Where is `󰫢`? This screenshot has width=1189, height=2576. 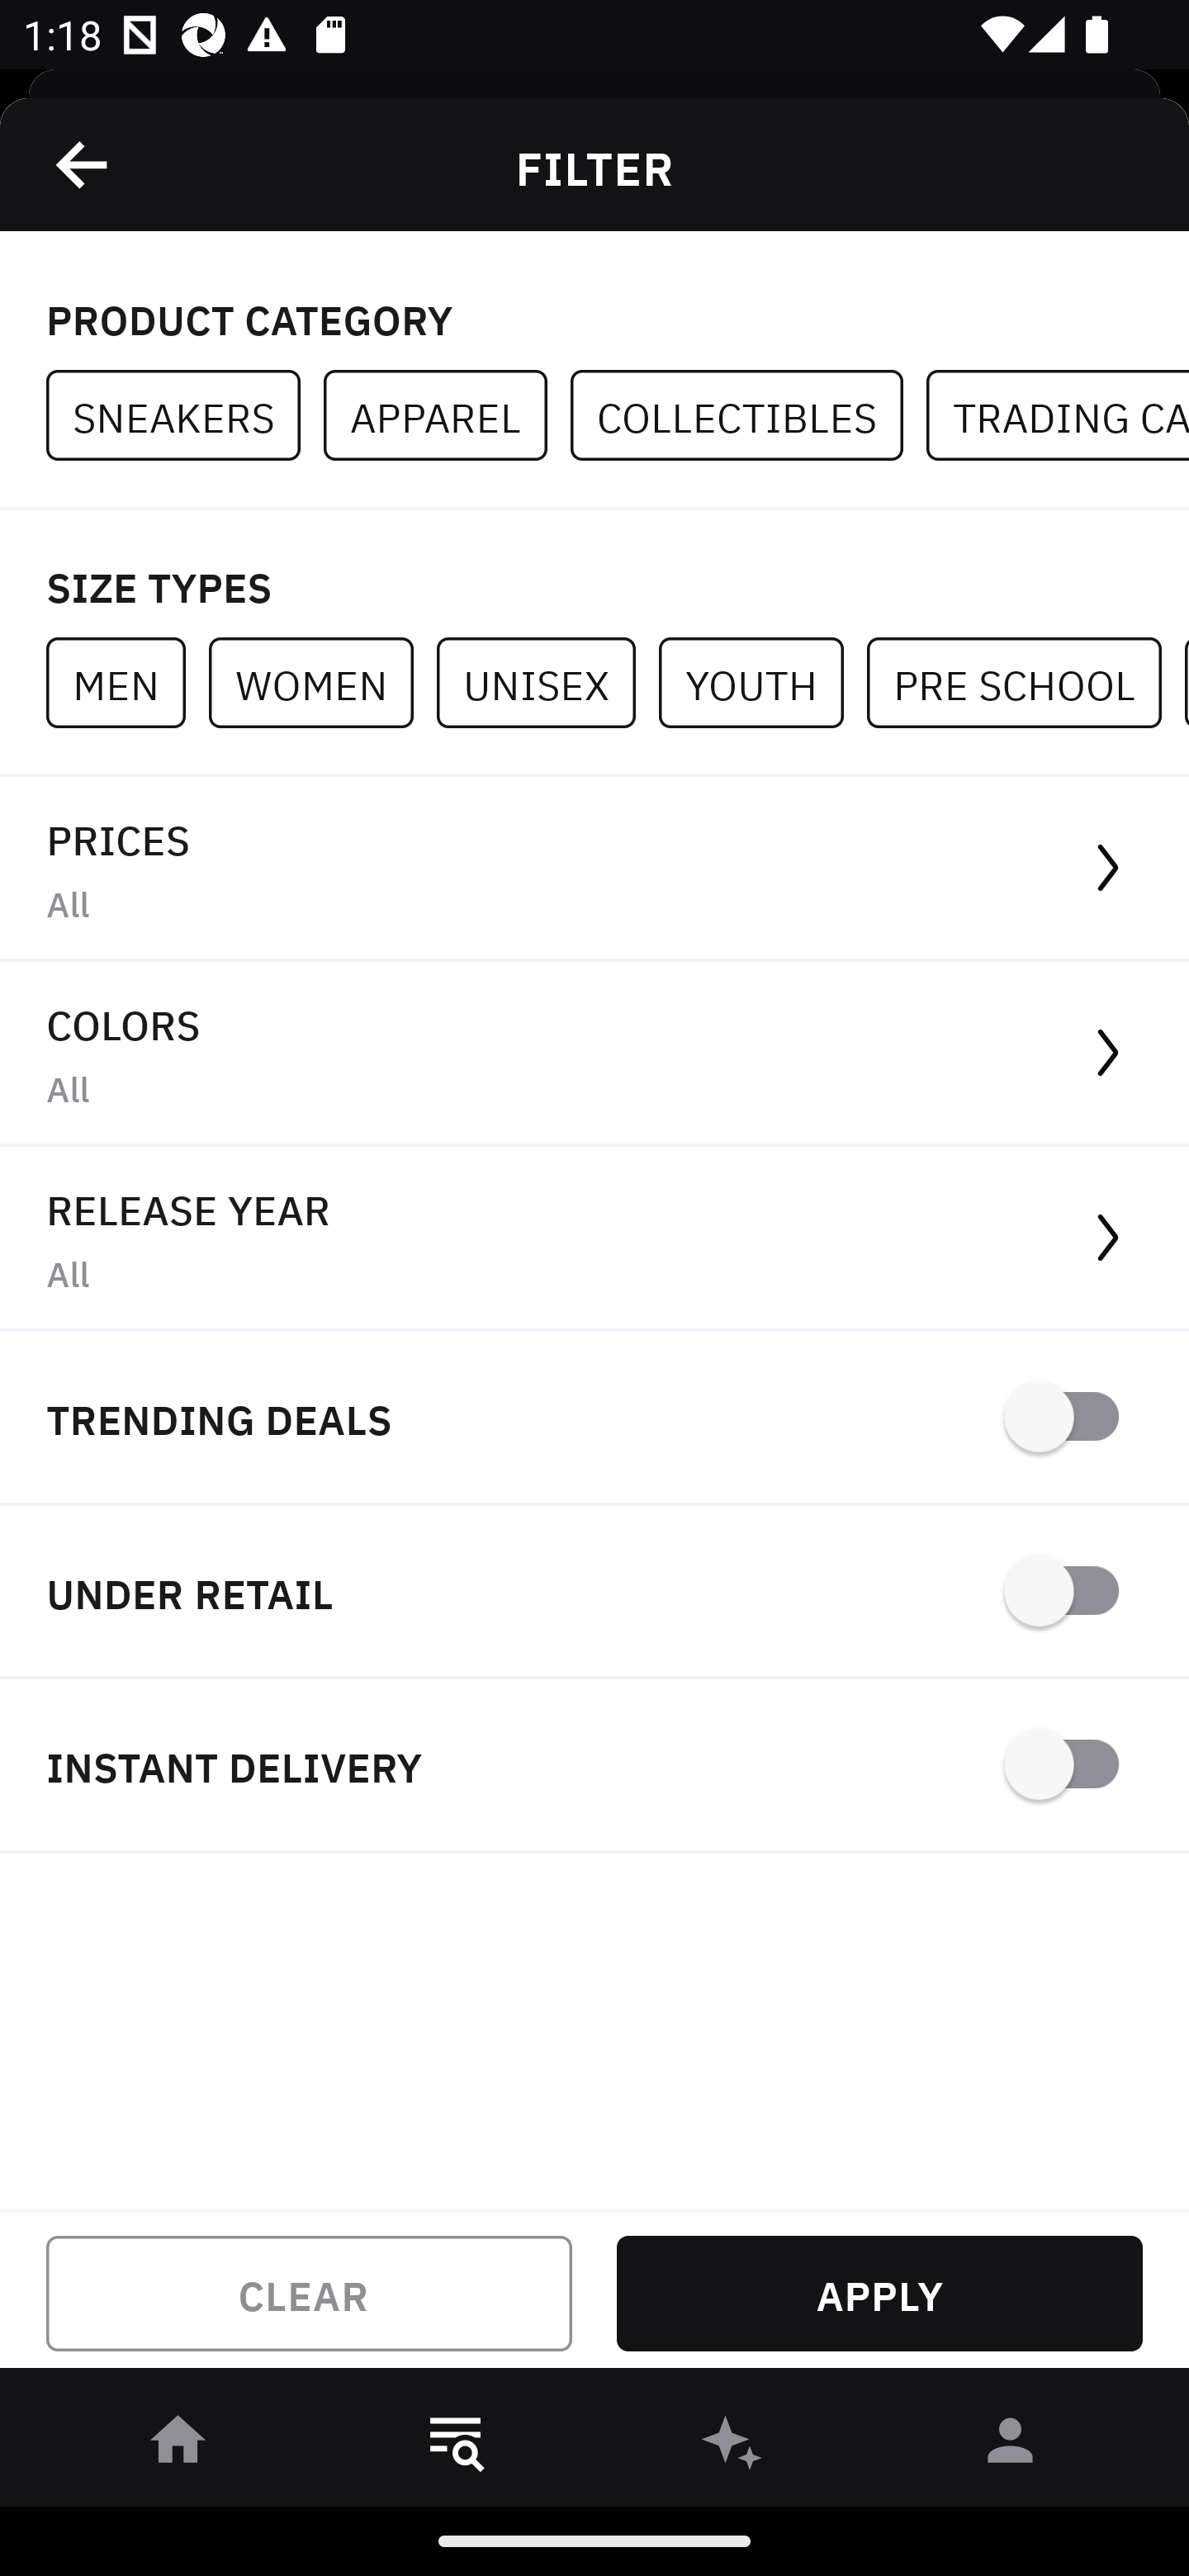 󰫢 is located at coordinates (733, 2446).